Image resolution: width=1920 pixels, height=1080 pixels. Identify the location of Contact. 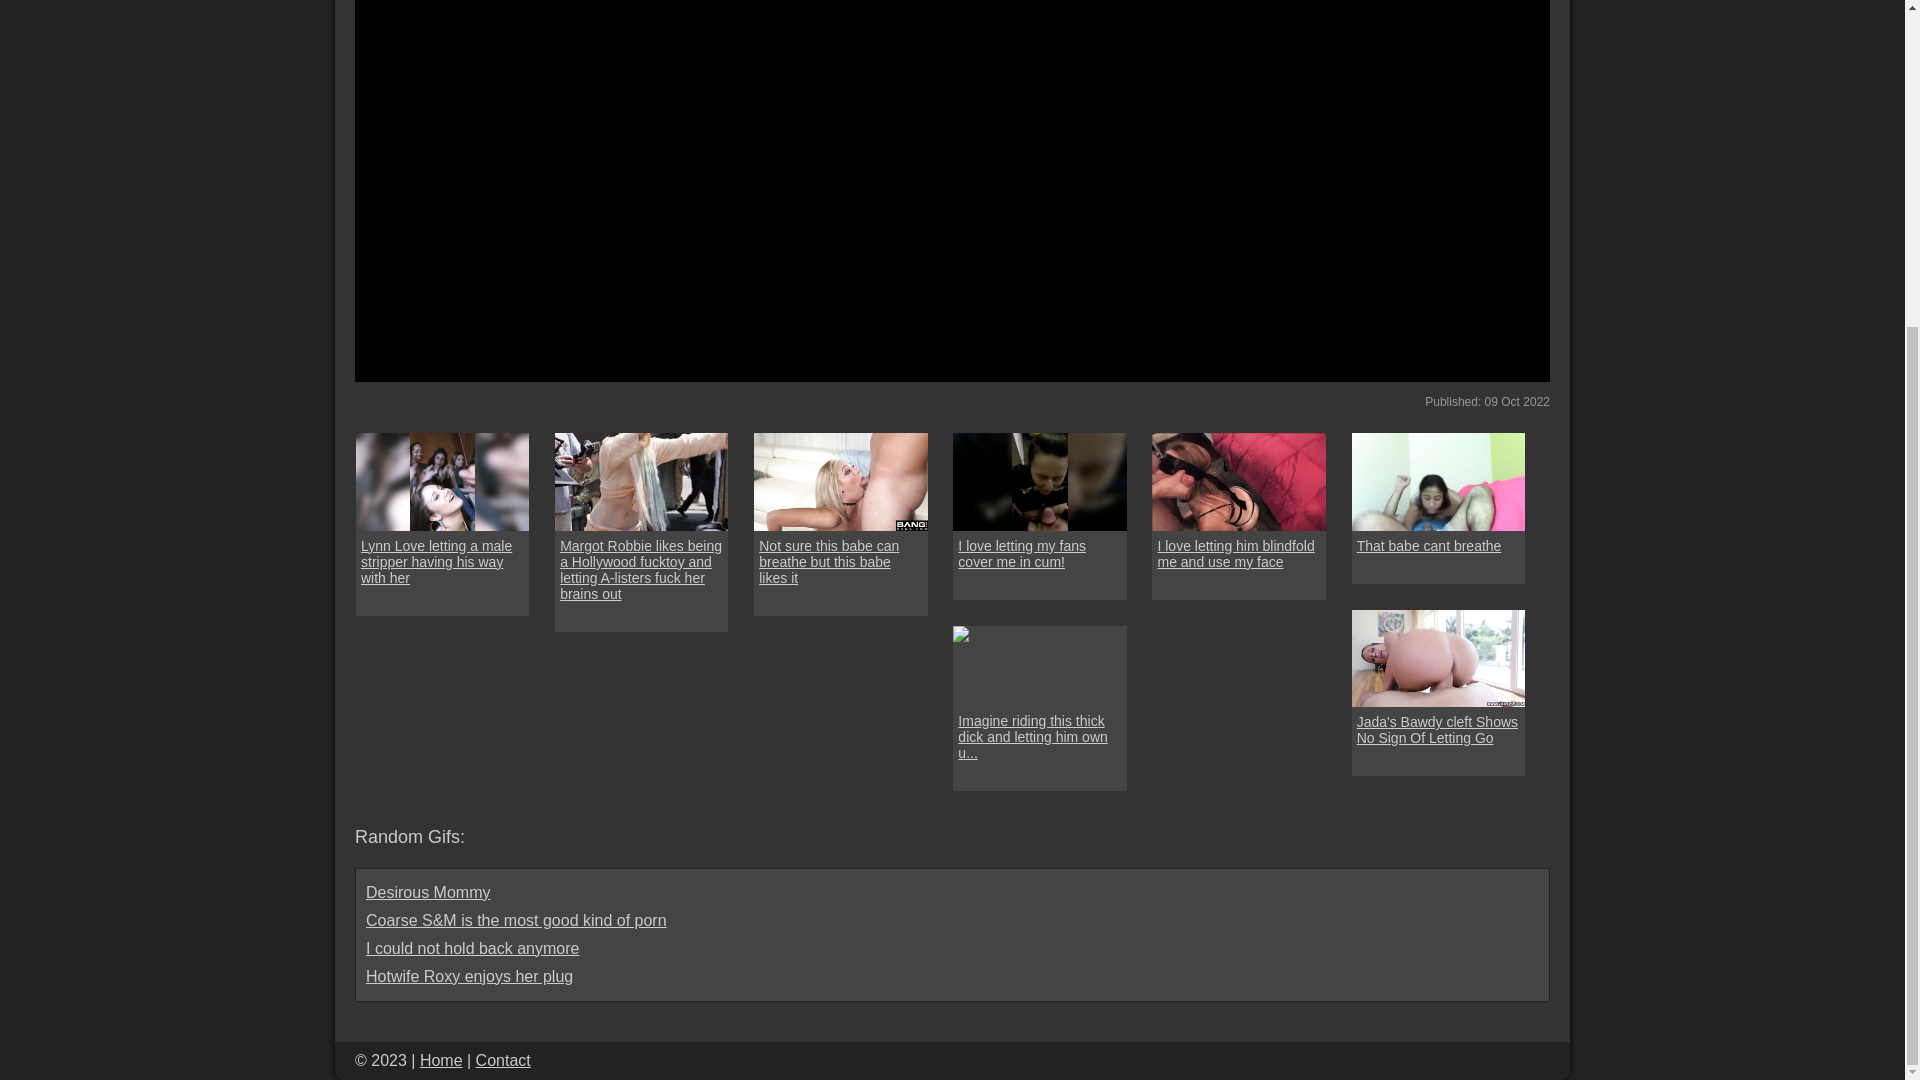
(504, 1060).